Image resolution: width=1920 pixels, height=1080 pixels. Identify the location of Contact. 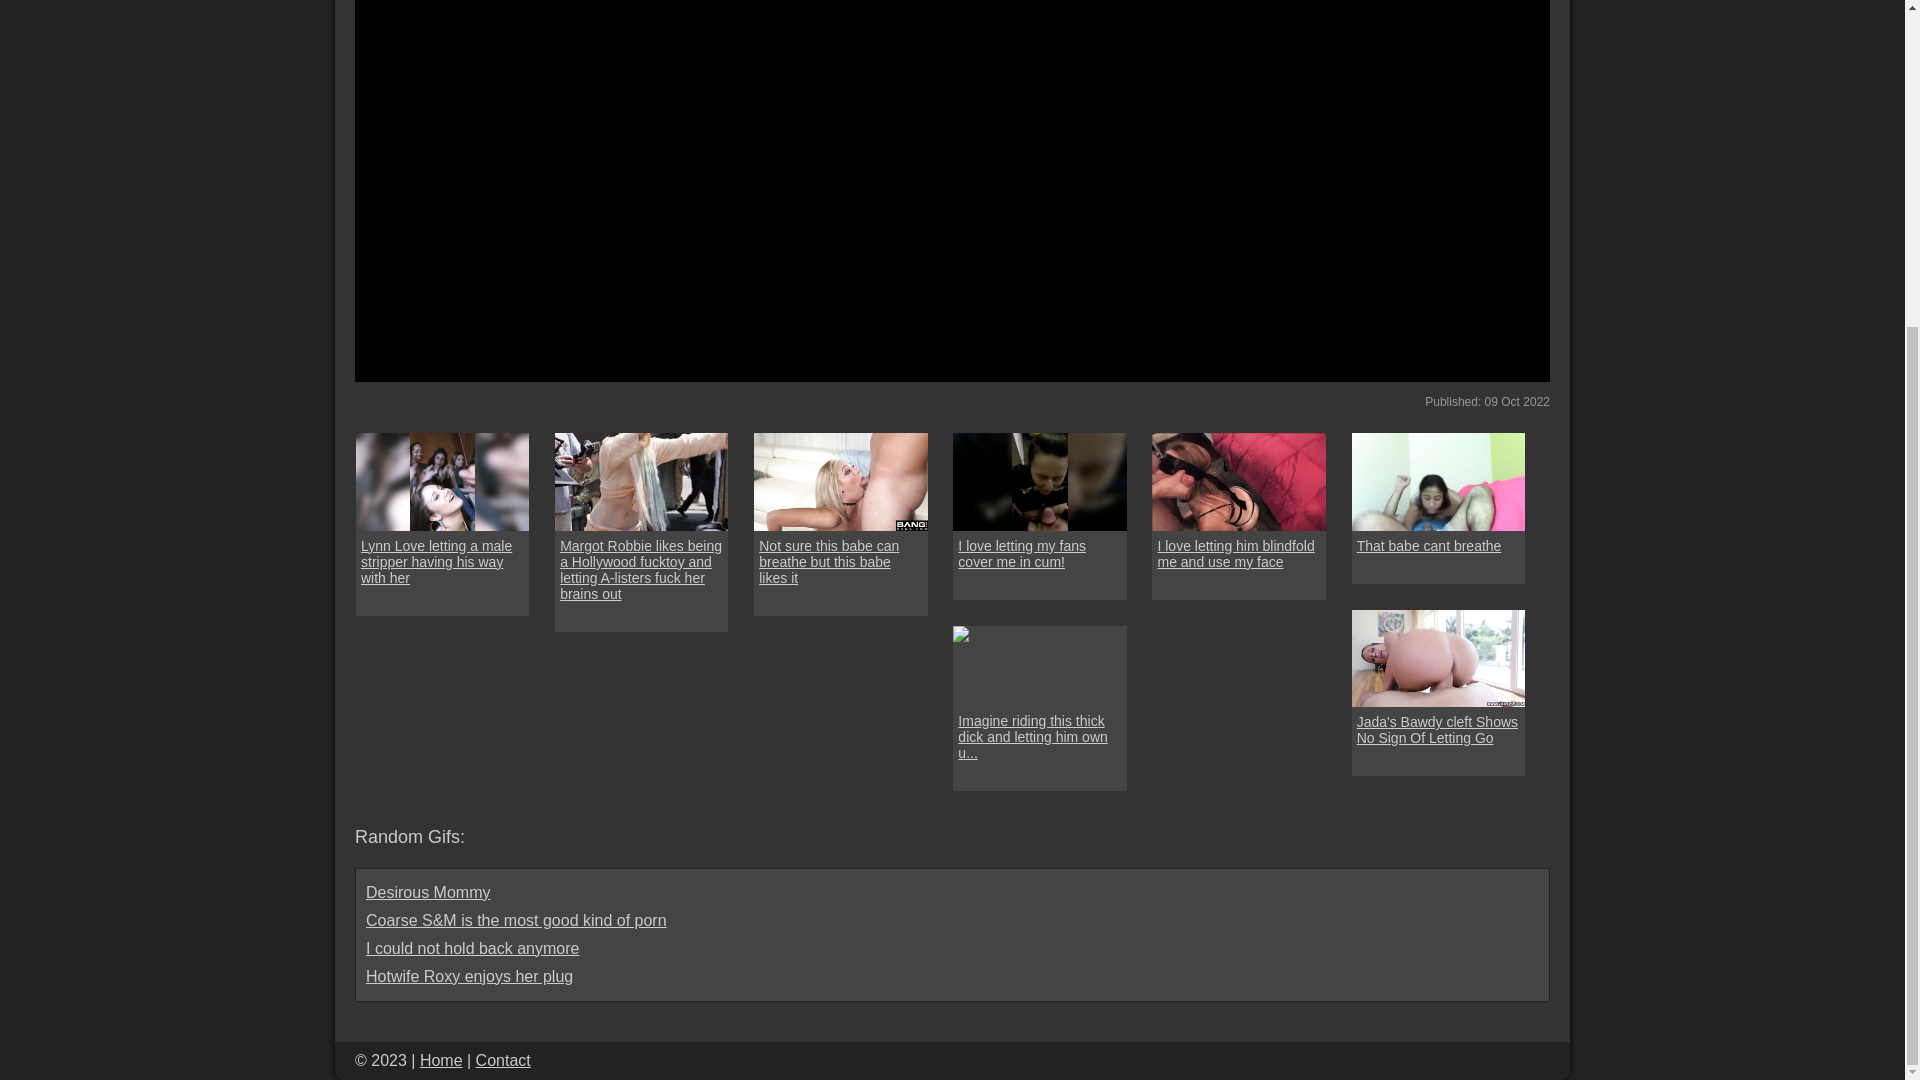
(504, 1060).